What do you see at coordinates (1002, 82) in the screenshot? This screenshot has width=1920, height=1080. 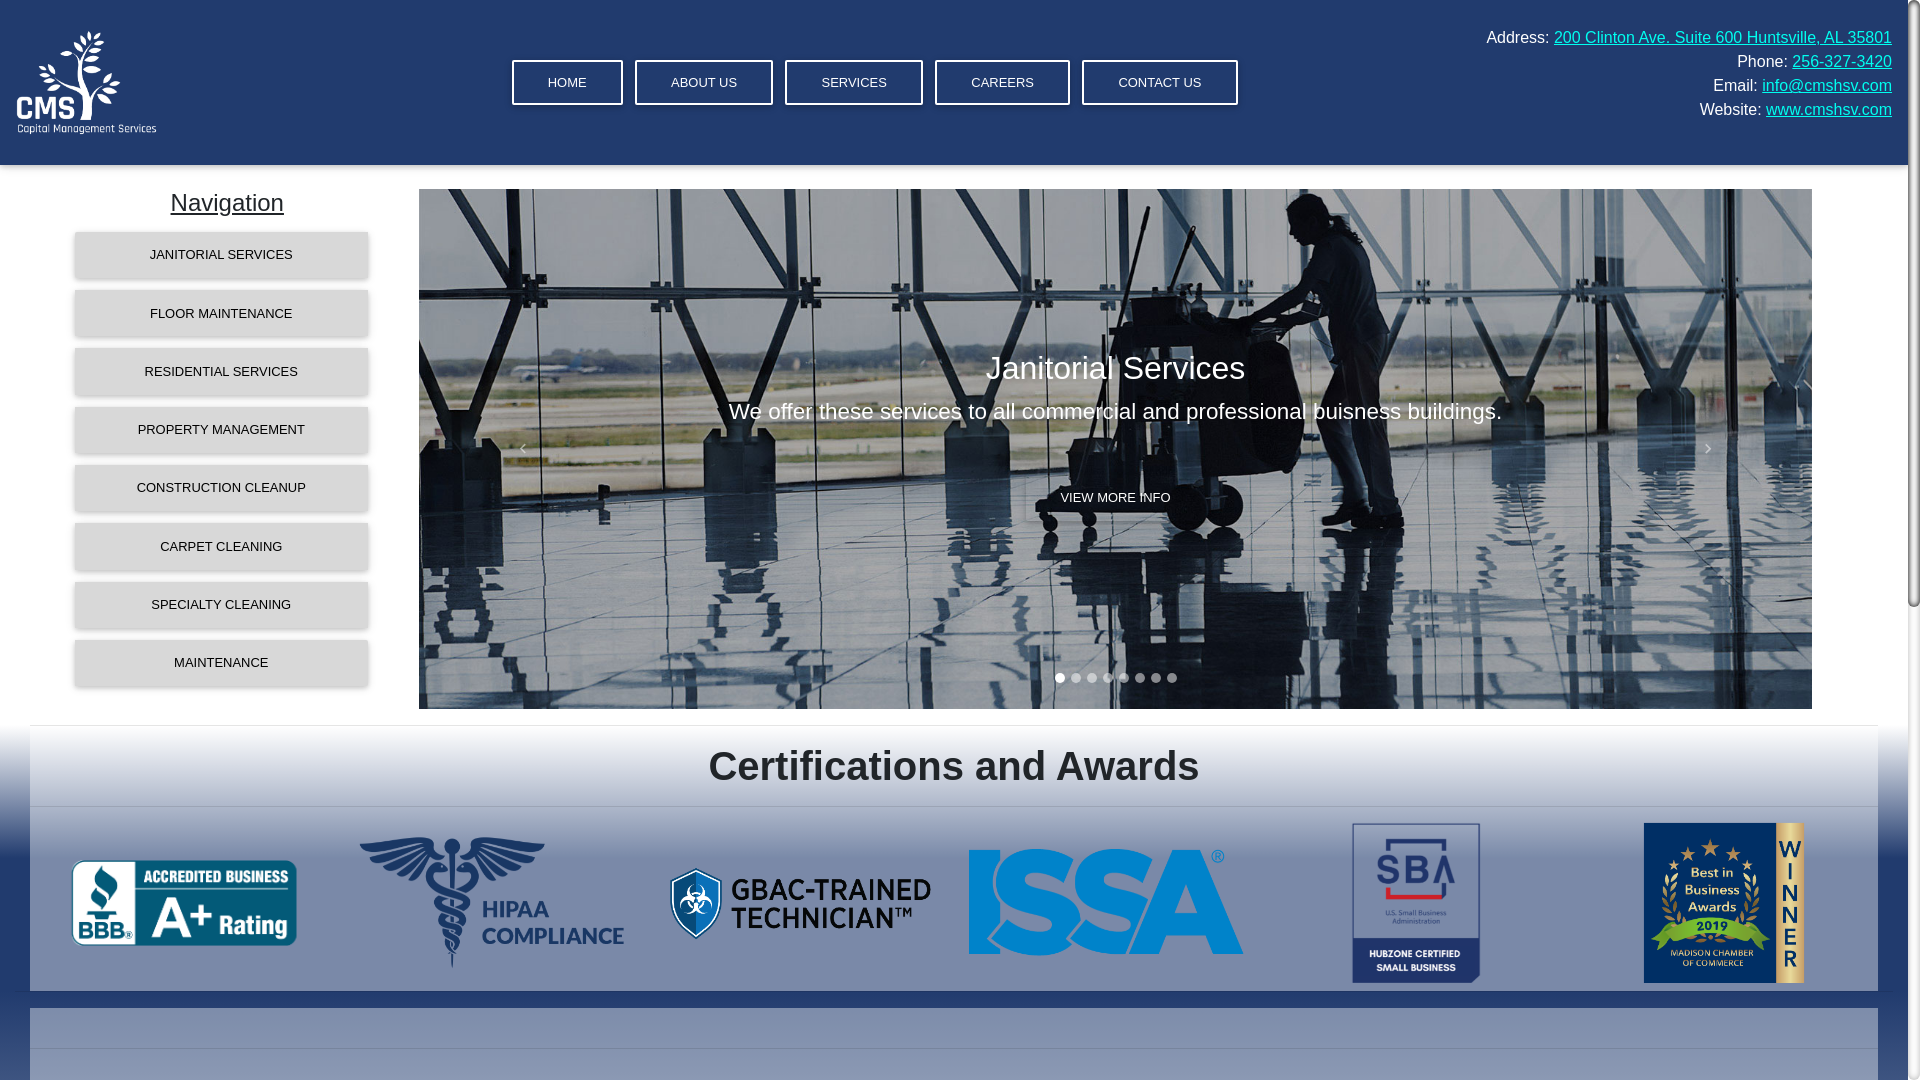 I see `CAREERS` at bounding box center [1002, 82].